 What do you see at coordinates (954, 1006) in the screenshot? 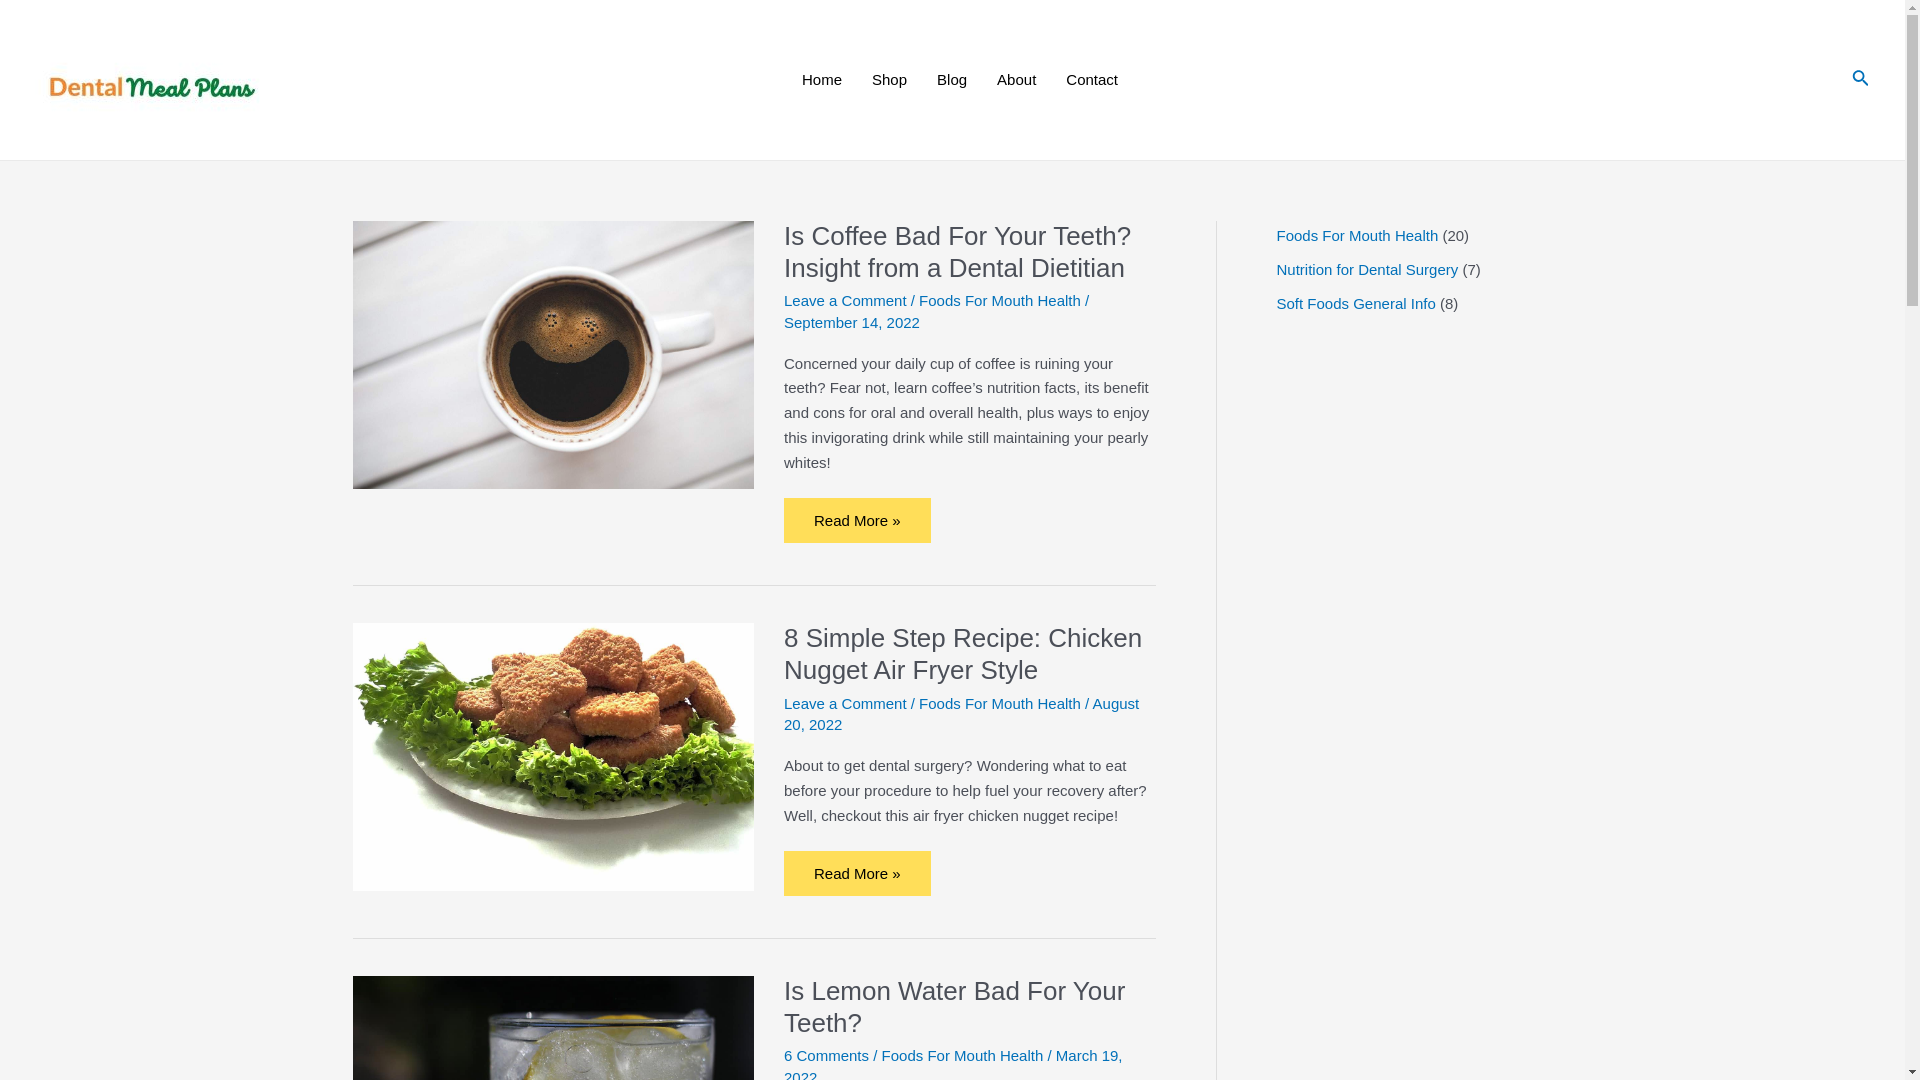
I see `Is Lemon Water Bad For Your Teeth?` at bounding box center [954, 1006].